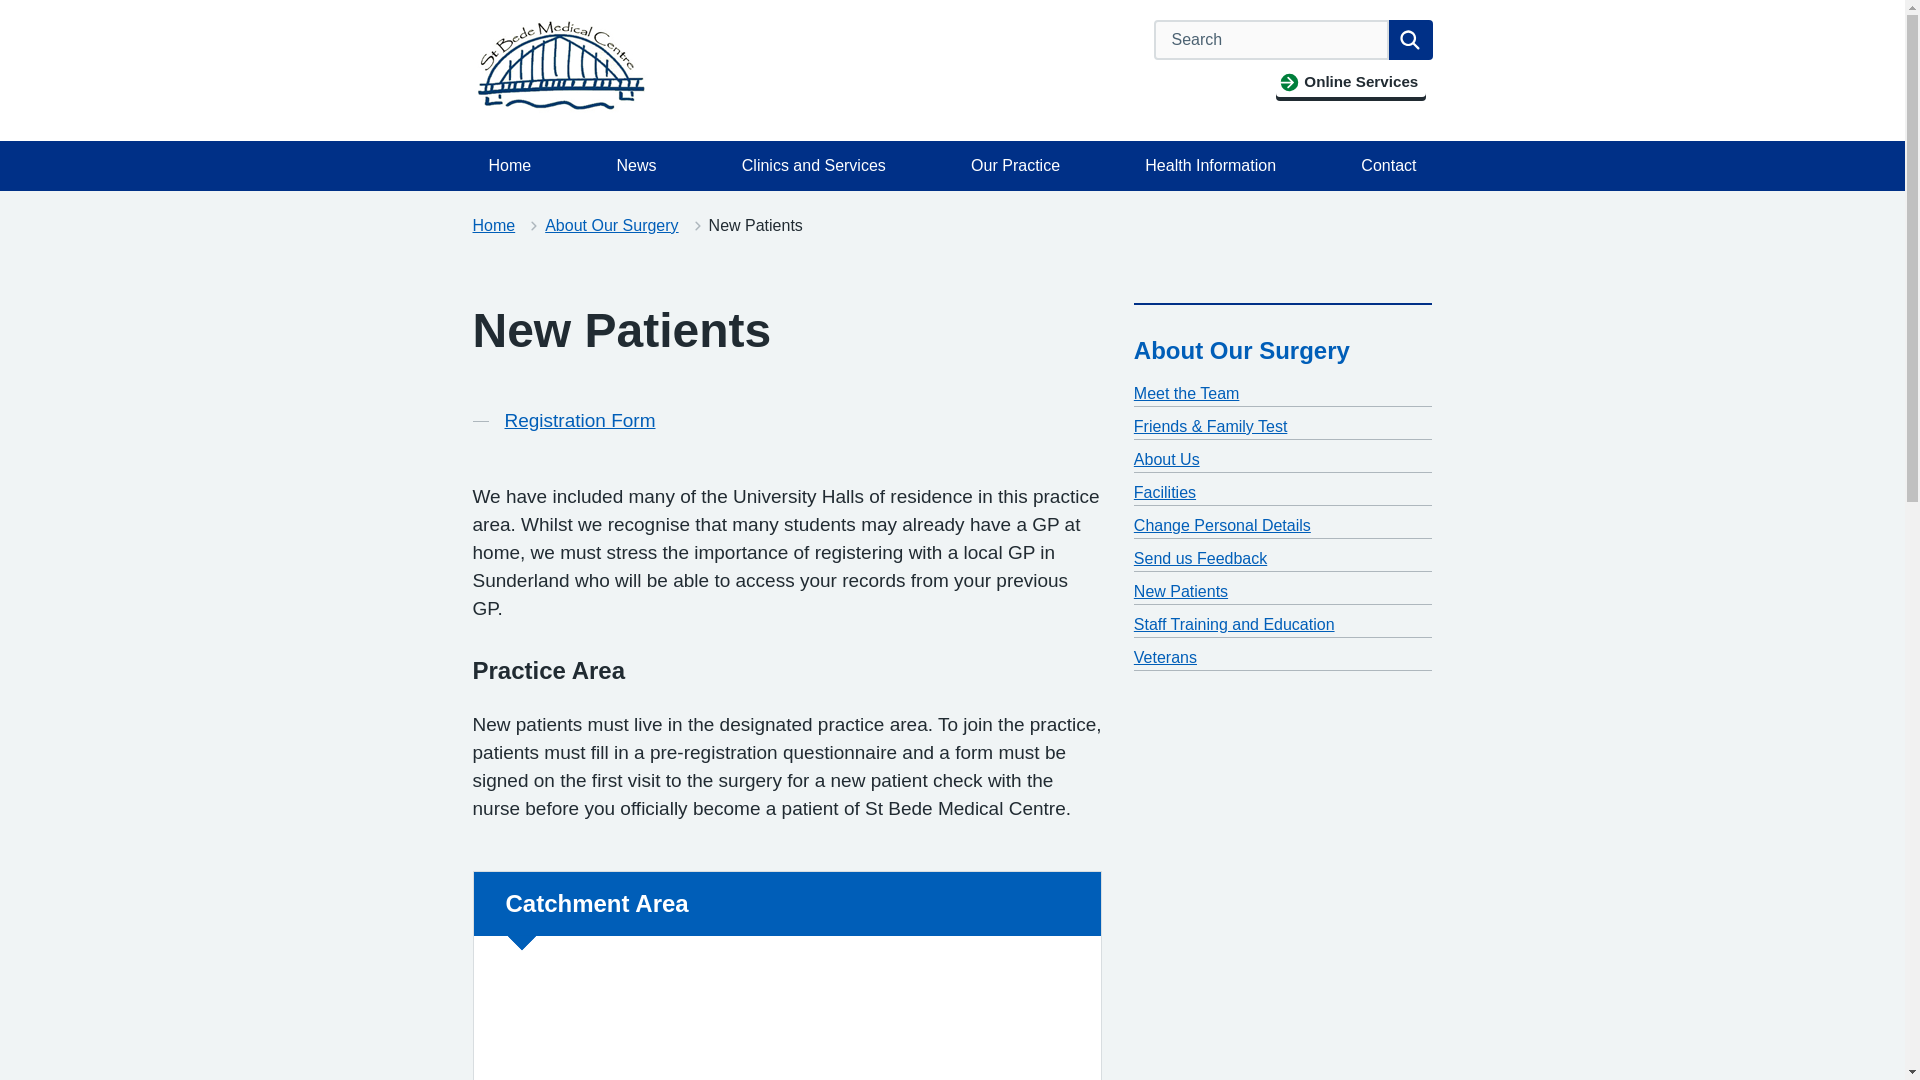  Describe the element at coordinates (1187, 392) in the screenshot. I see `Meet the Team` at that location.